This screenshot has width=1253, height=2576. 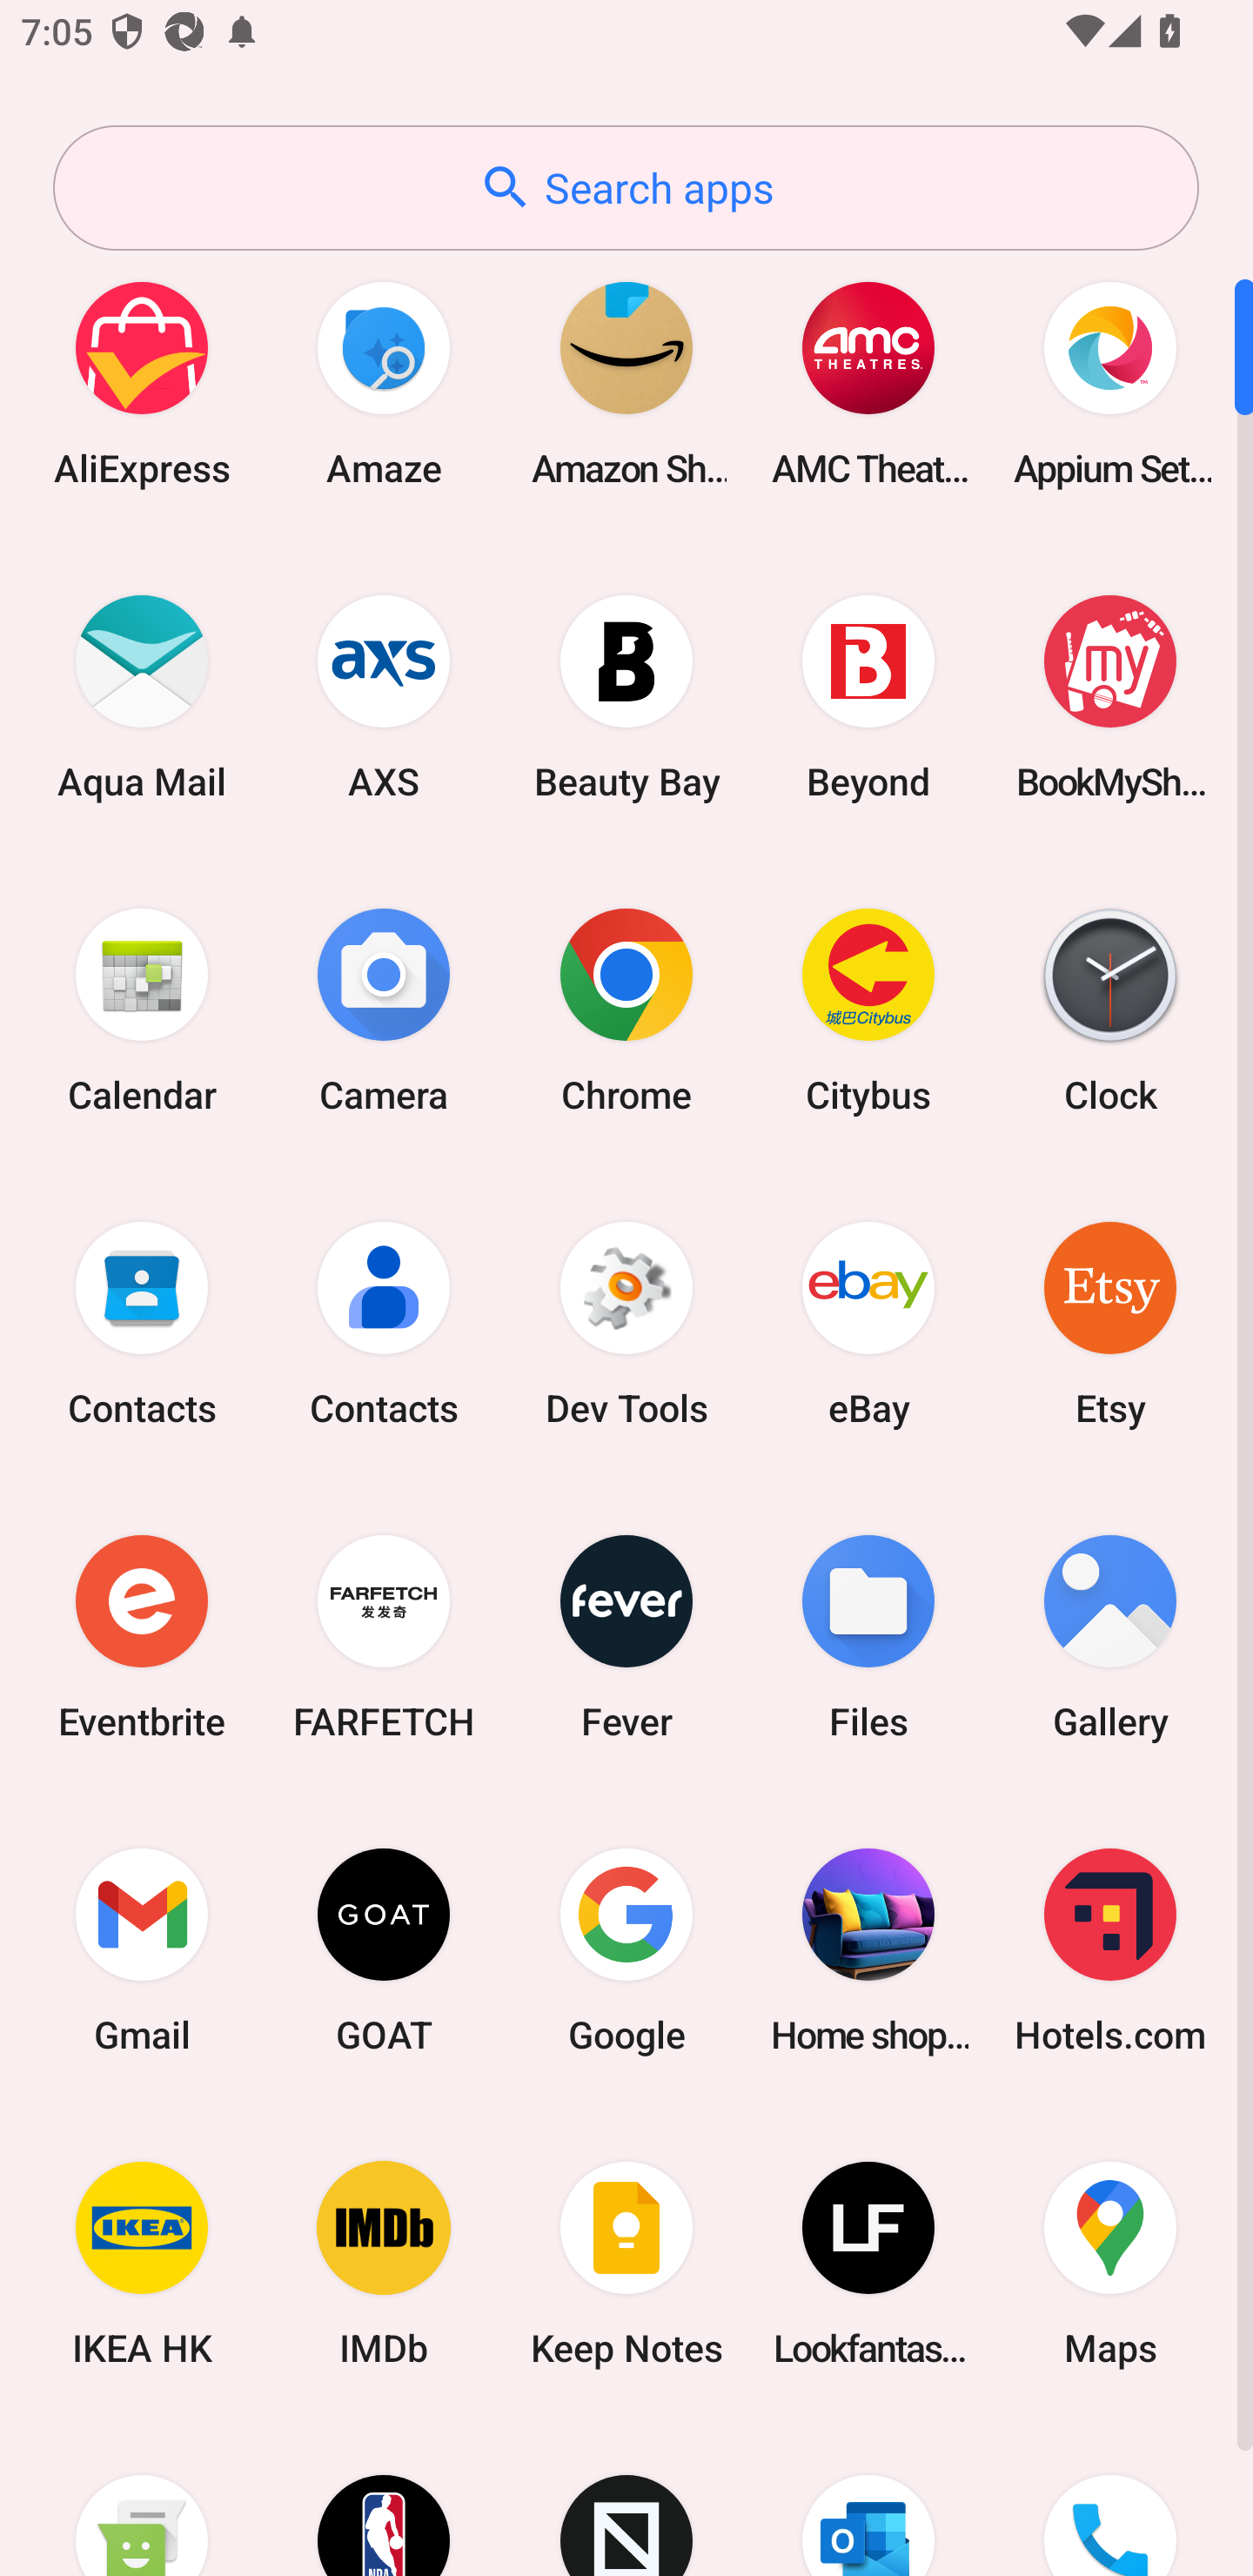 What do you see at coordinates (384, 696) in the screenshot?
I see `AXS` at bounding box center [384, 696].